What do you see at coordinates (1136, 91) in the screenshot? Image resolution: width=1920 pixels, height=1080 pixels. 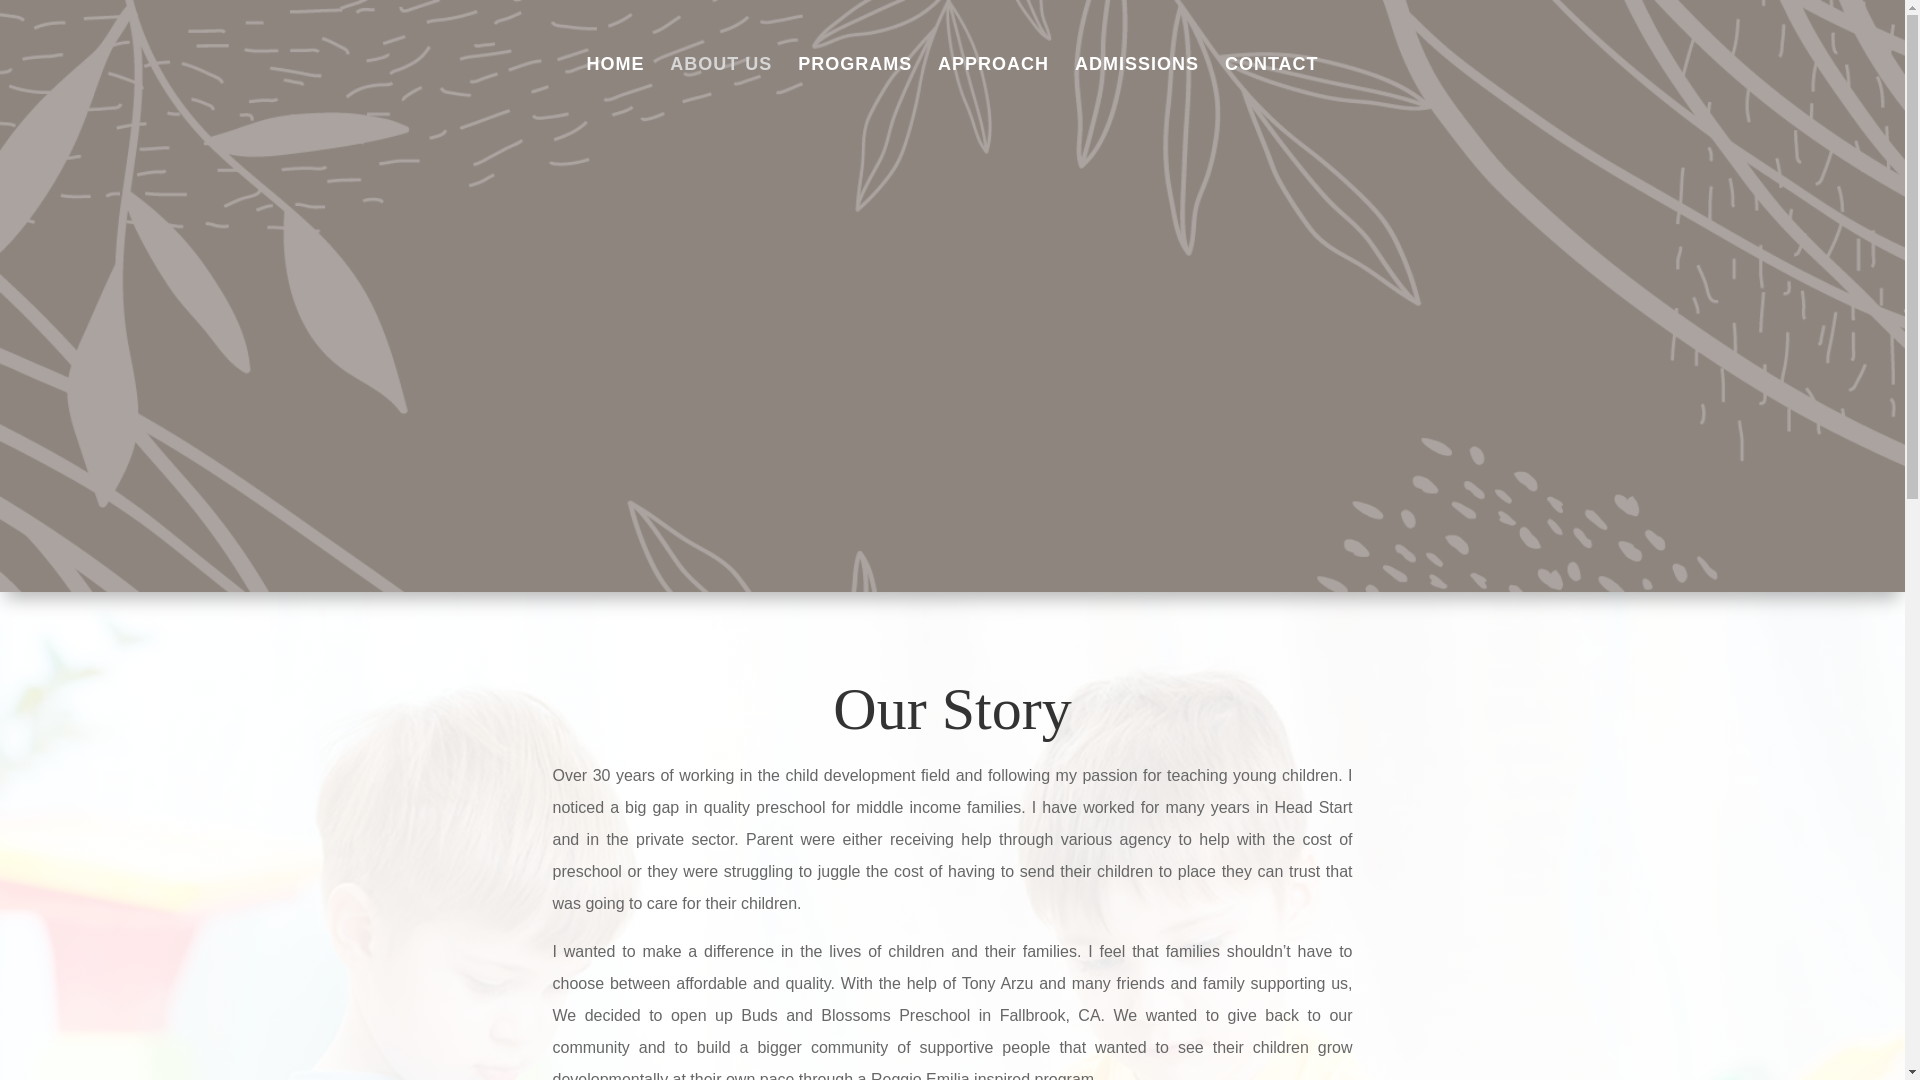 I see `ADMISSIONS` at bounding box center [1136, 91].